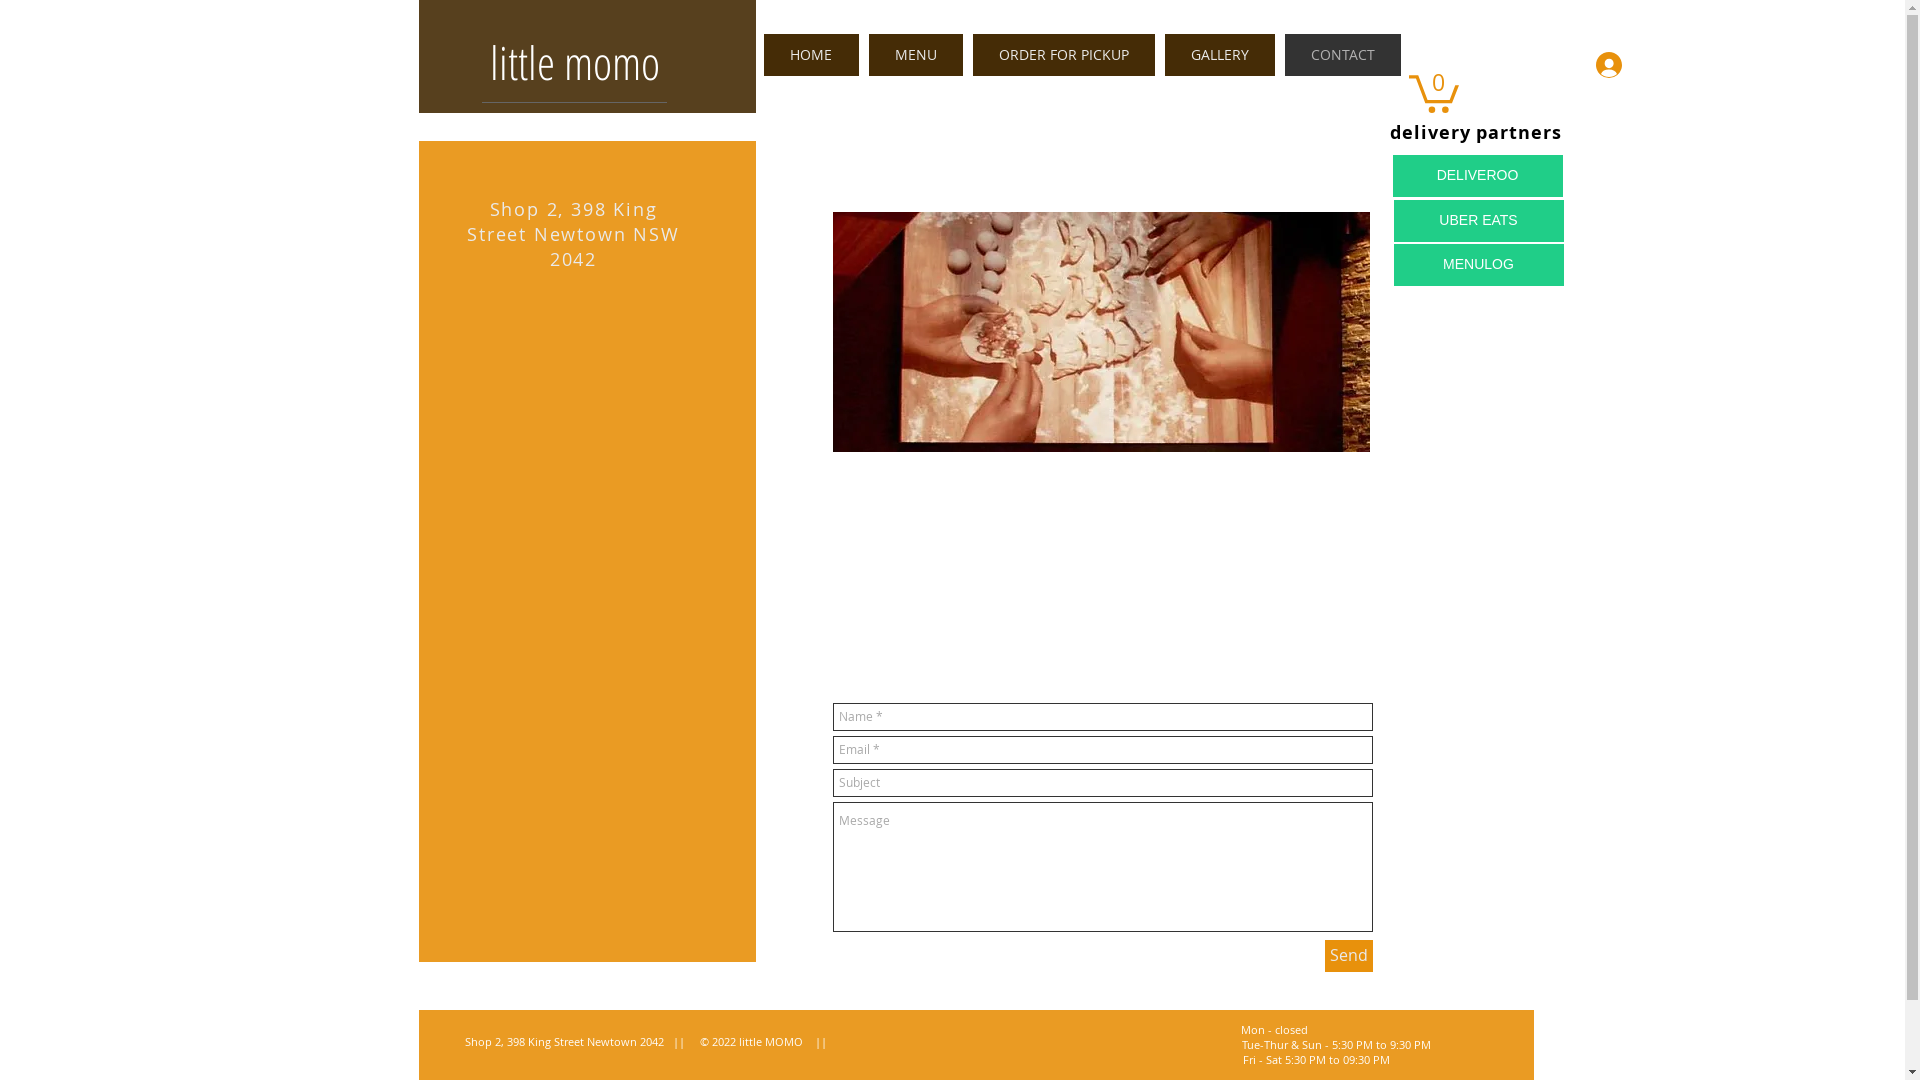 This screenshot has width=1920, height=1080. I want to click on ORDER FOR PICKUP, so click(1063, 55).